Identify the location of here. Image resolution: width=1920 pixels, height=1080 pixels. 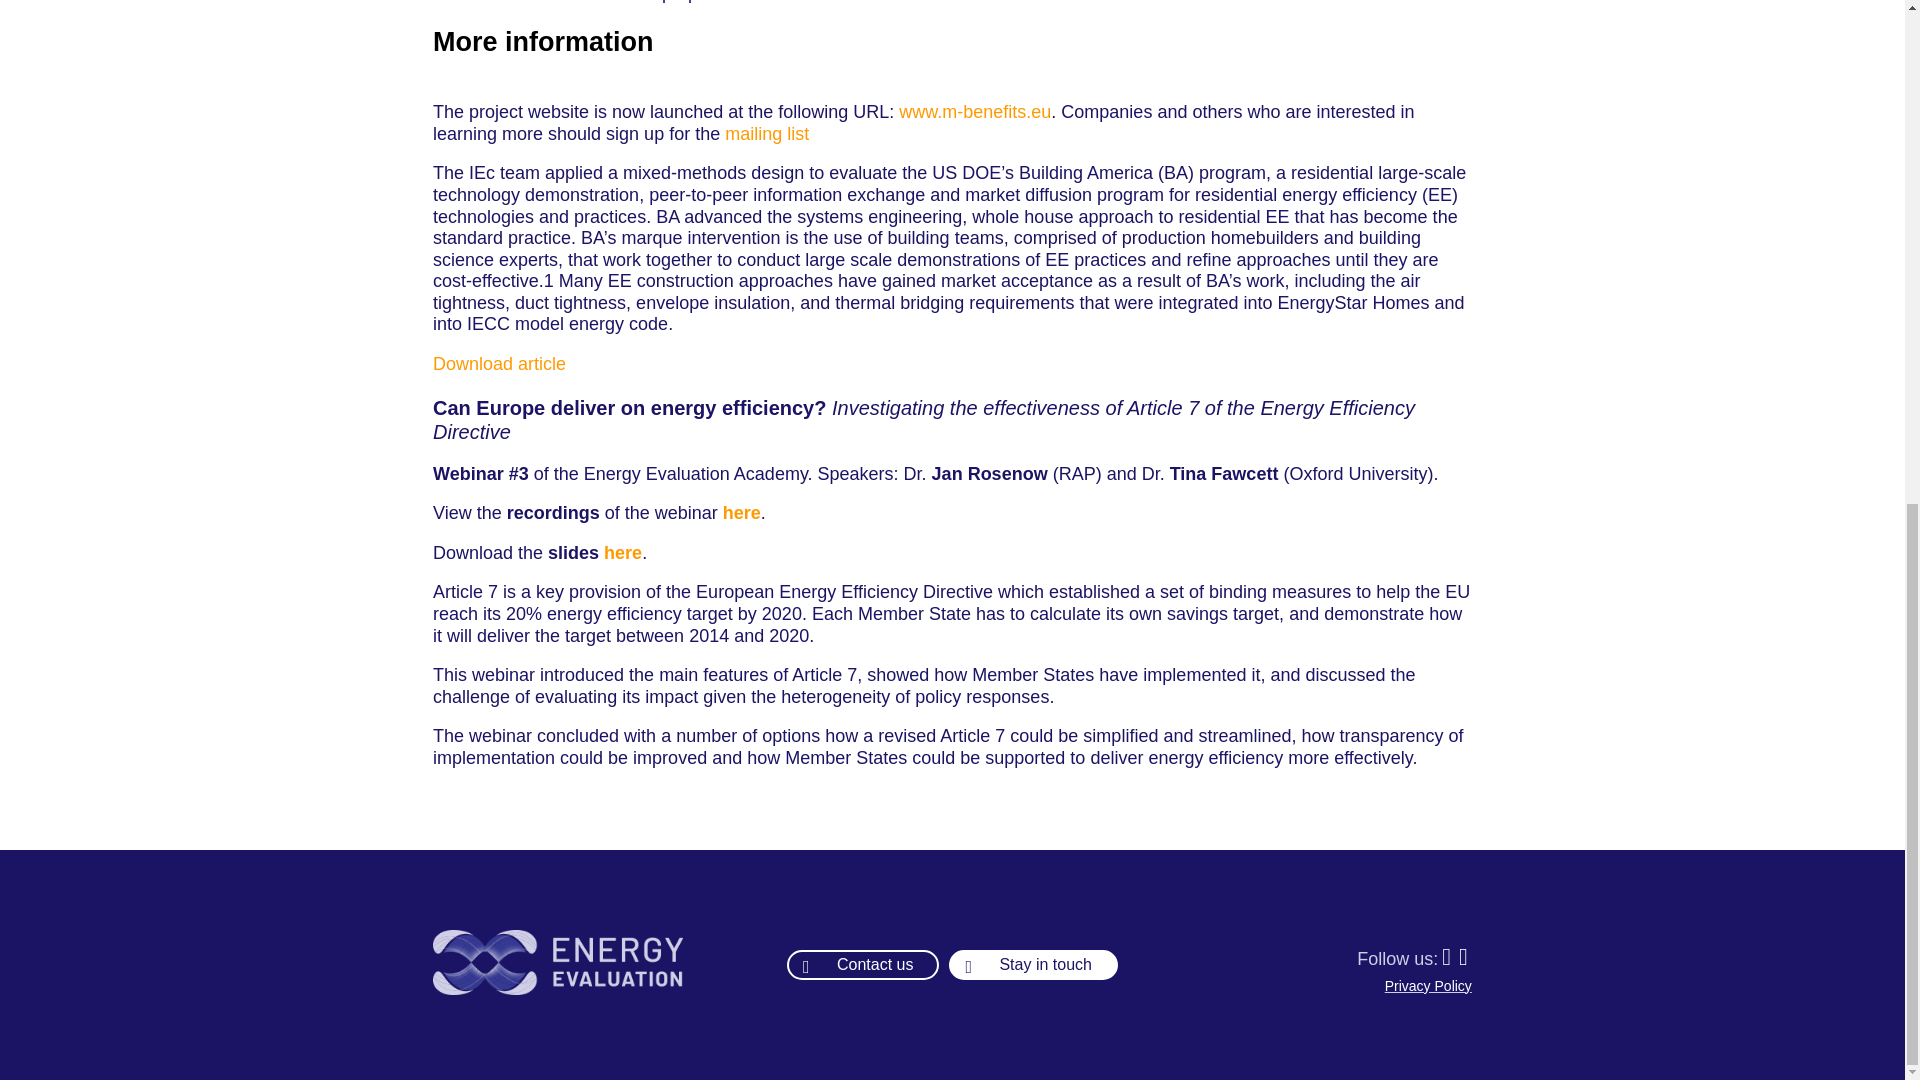
(742, 512).